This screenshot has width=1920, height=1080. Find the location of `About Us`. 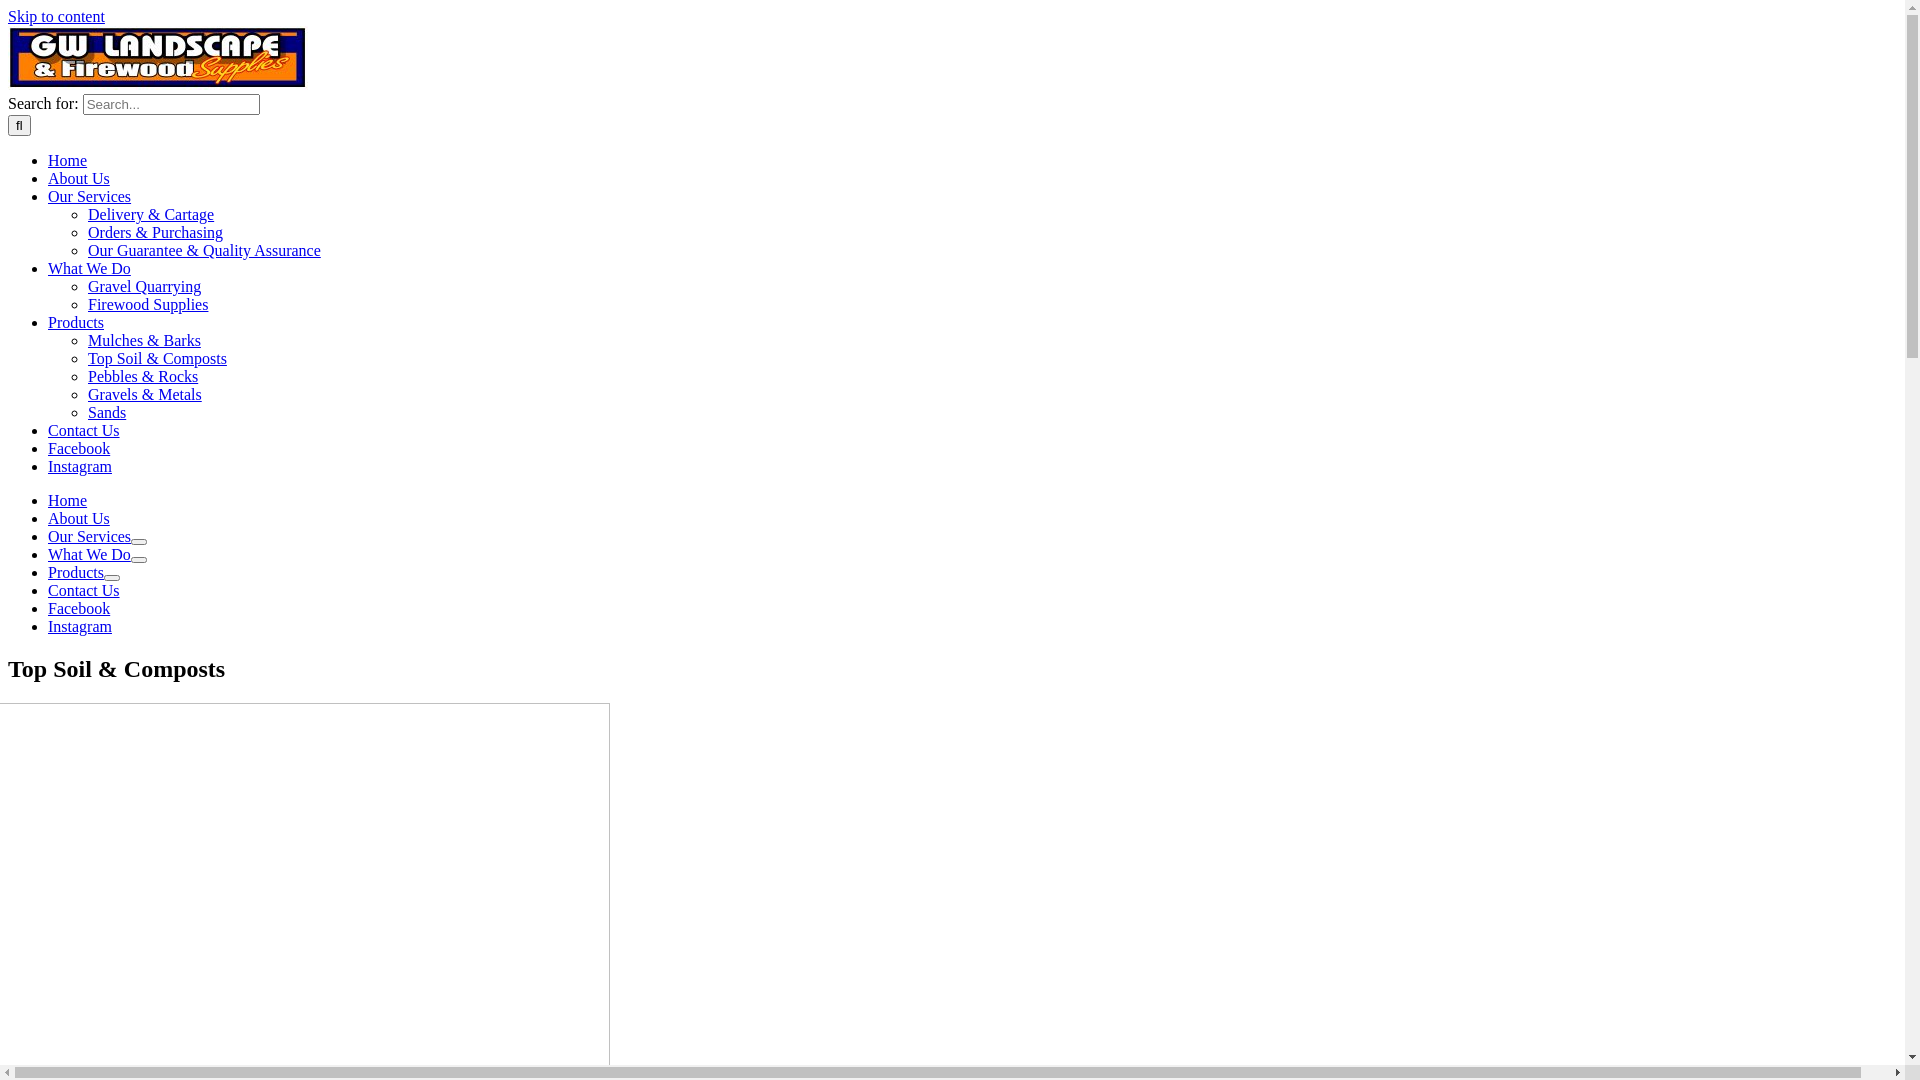

About Us is located at coordinates (79, 518).